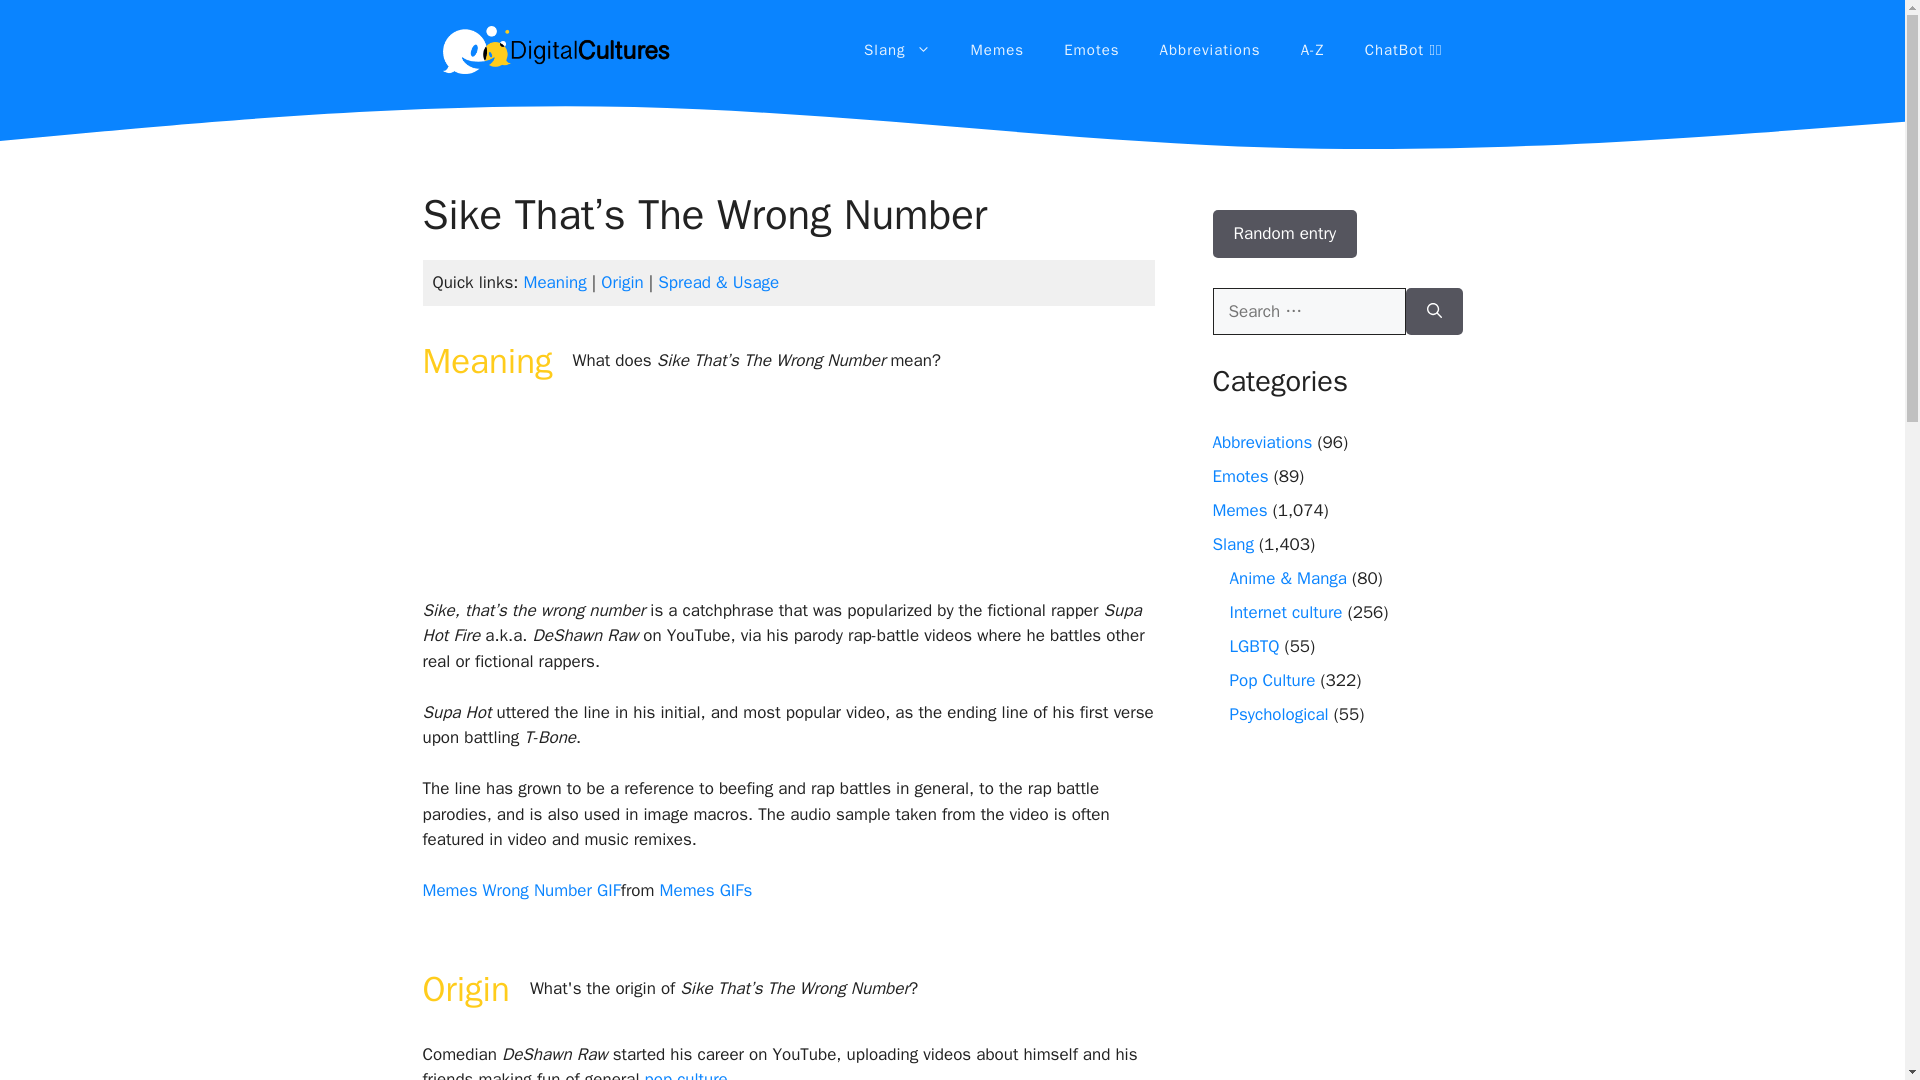  Describe the element at coordinates (1239, 510) in the screenshot. I see `Memes` at that location.